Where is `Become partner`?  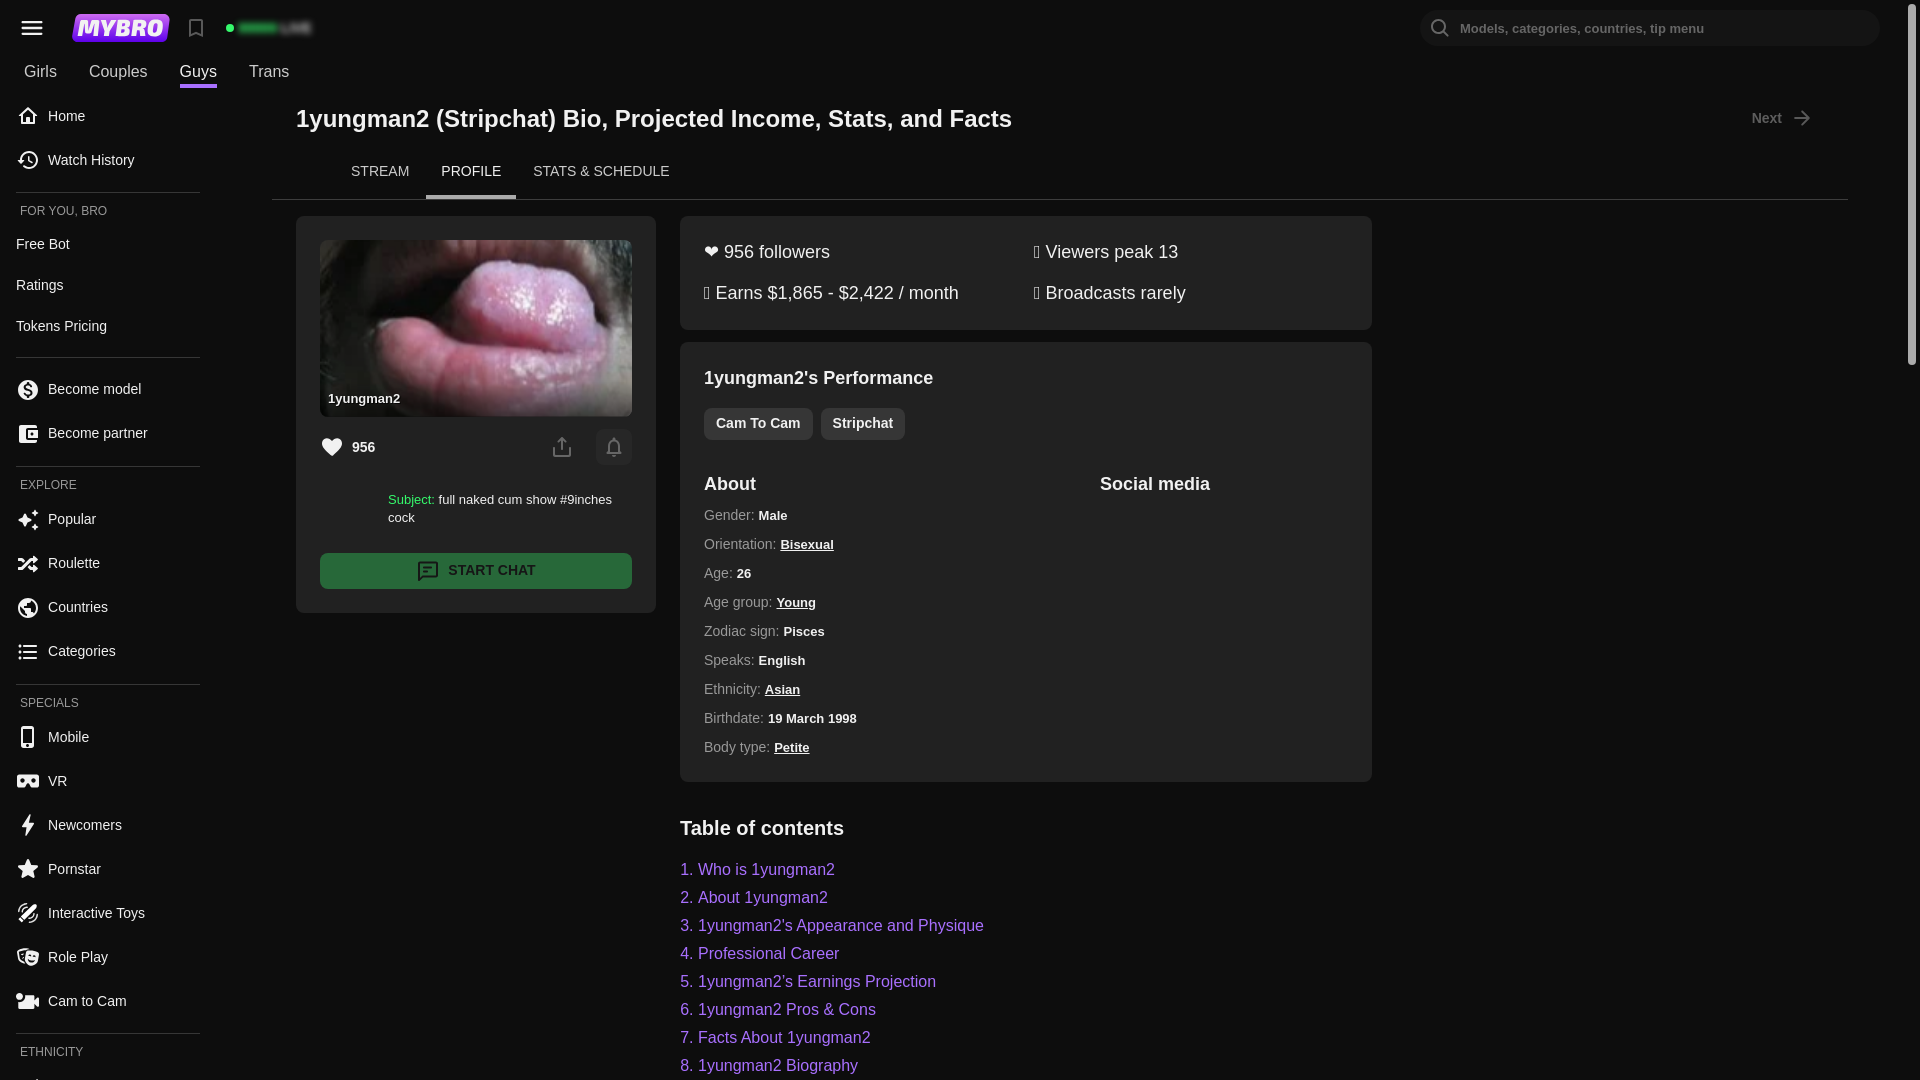
Become partner is located at coordinates (107, 433).